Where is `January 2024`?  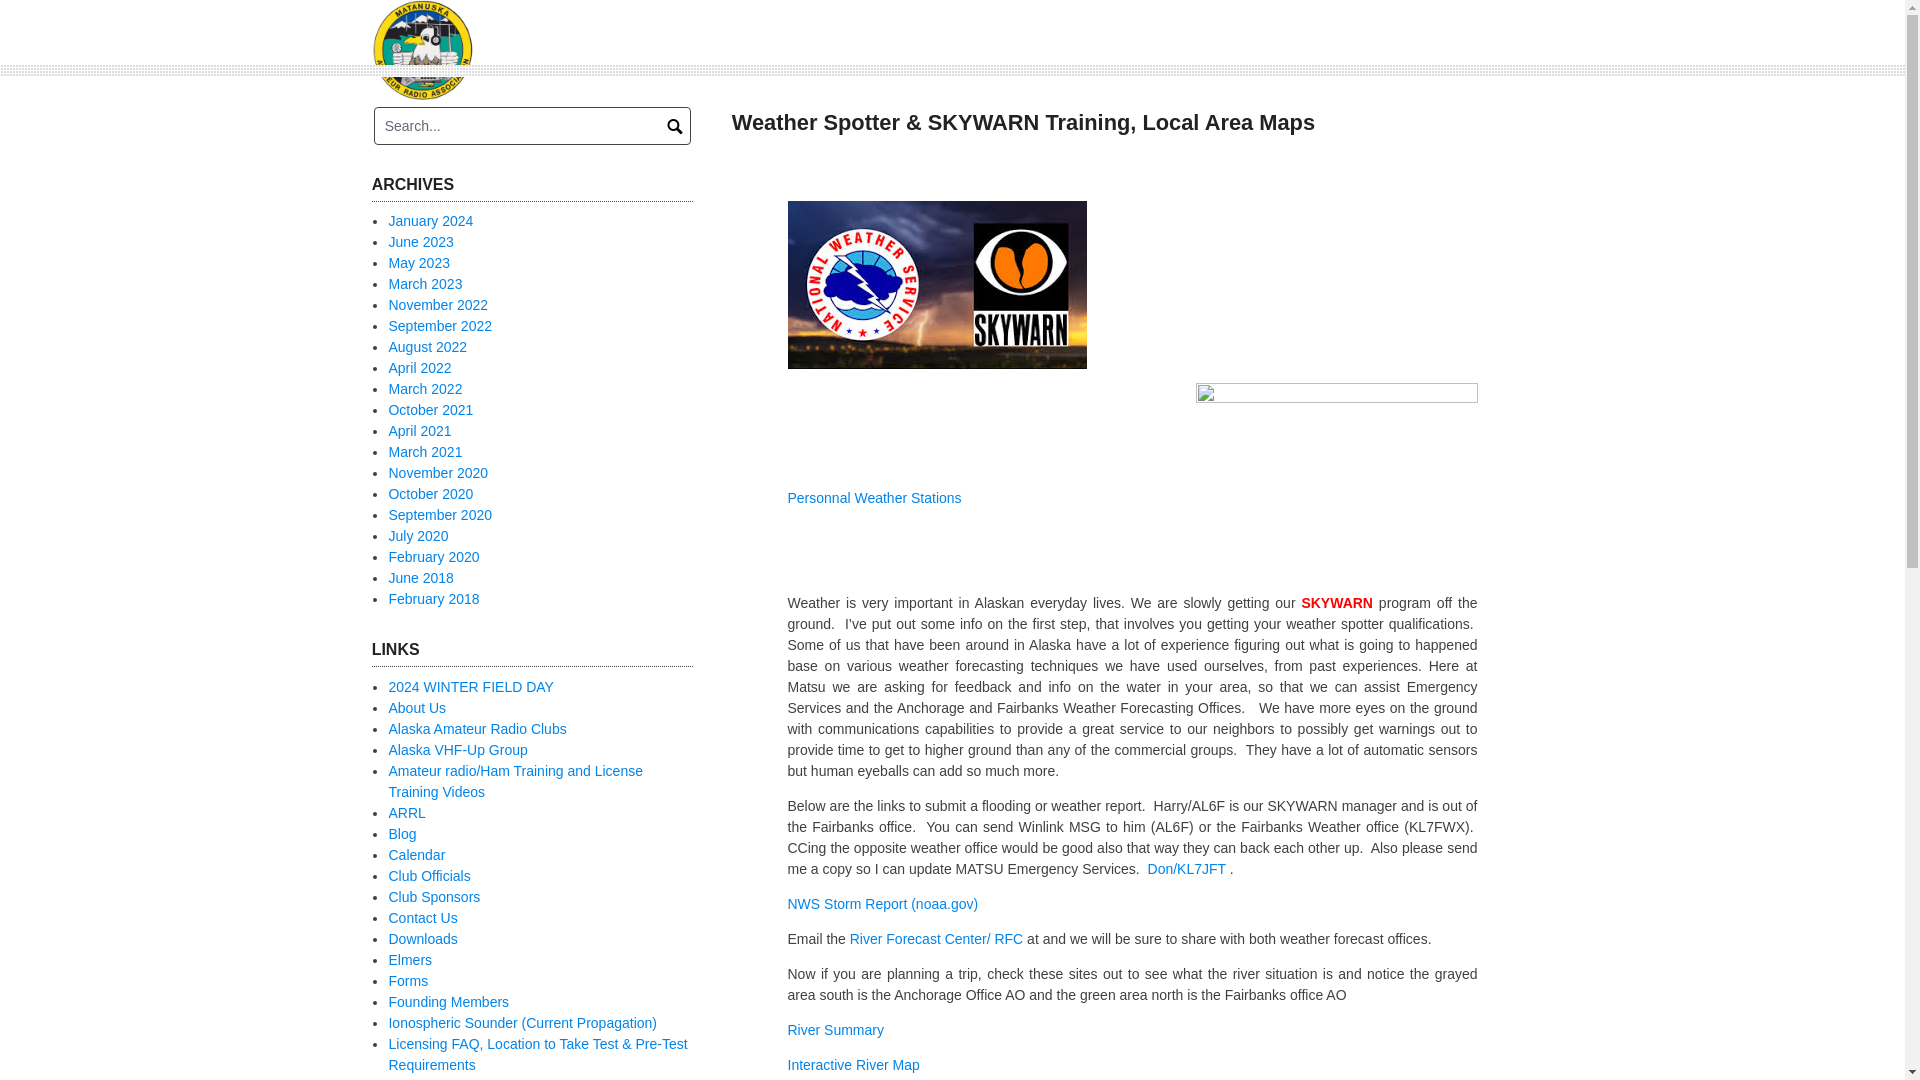
January 2024 is located at coordinates (430, 220).